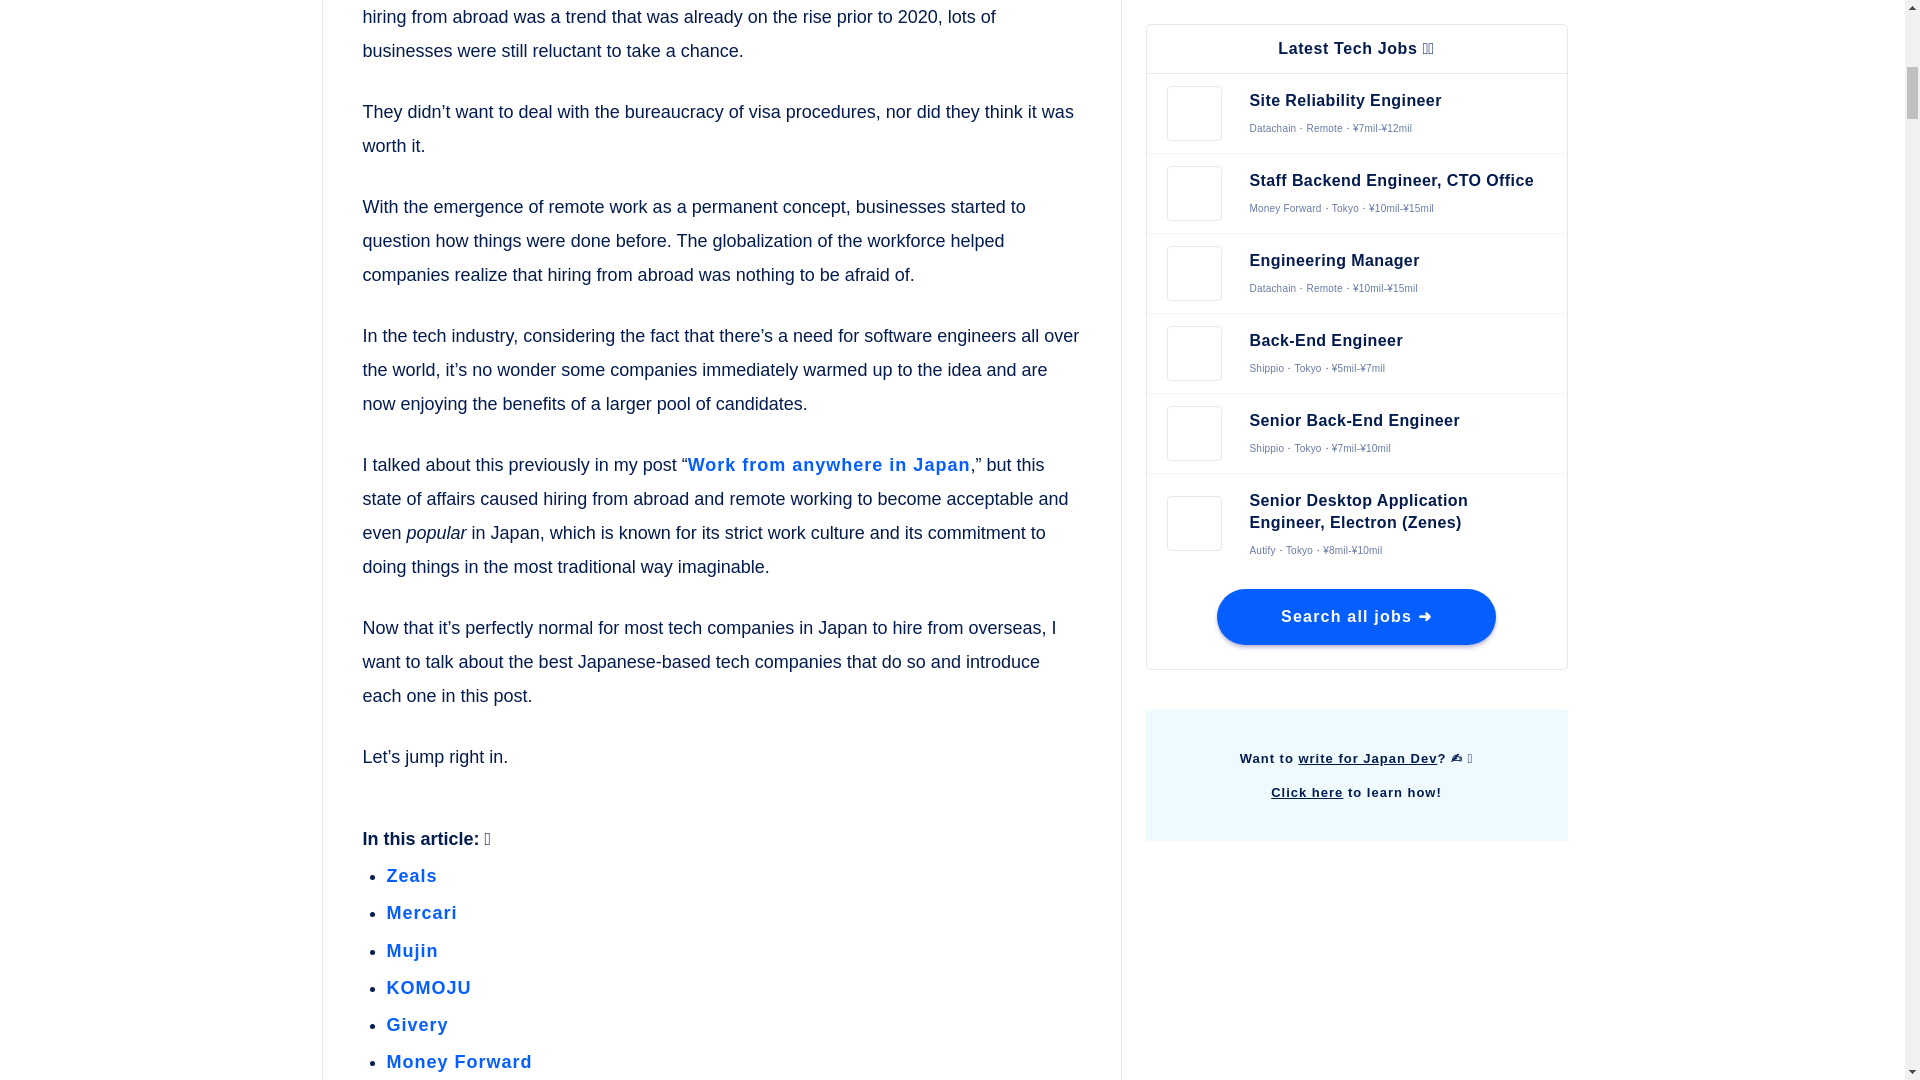 This screenshot has height=1080, width=1920. Describe the element at coordinates (416, 1024) in the screenshot. I see `Givery` at that location.